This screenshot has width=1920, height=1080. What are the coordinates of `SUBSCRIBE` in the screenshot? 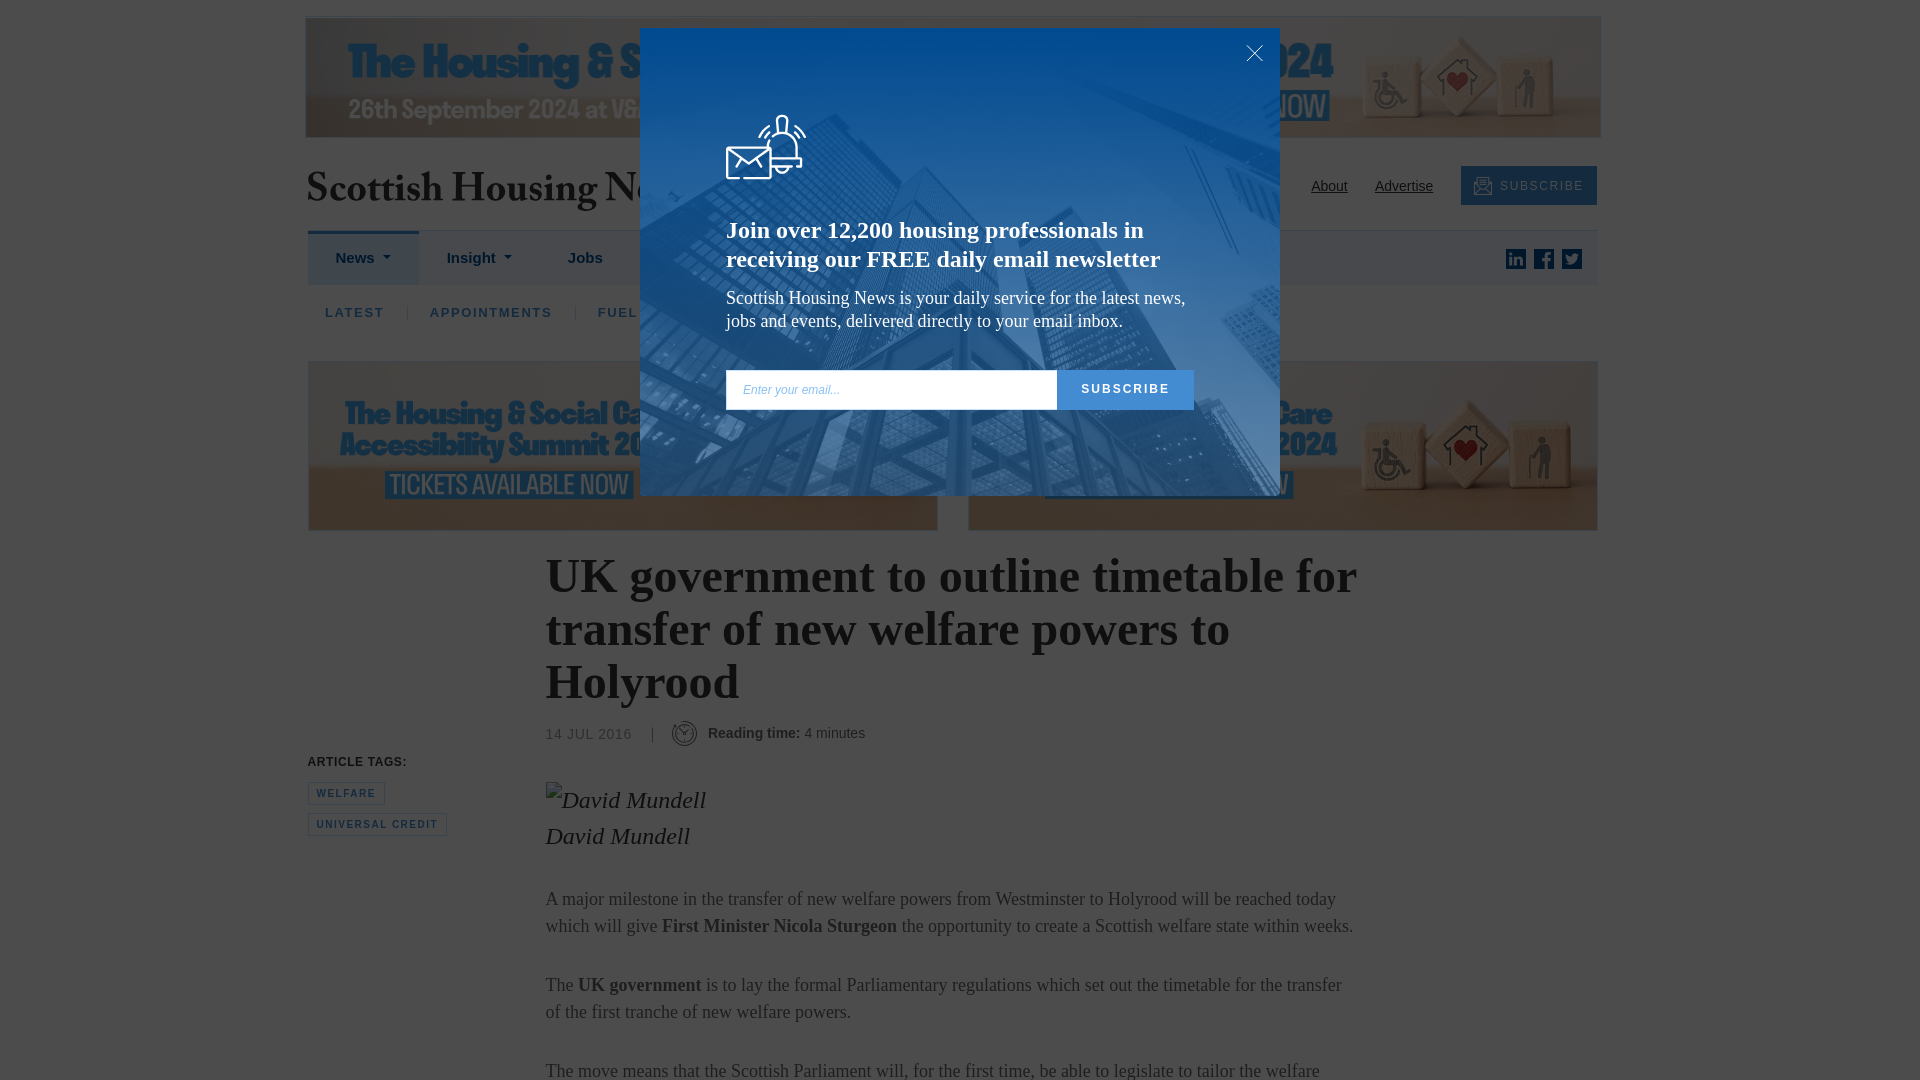 It's located at (1528, 186).